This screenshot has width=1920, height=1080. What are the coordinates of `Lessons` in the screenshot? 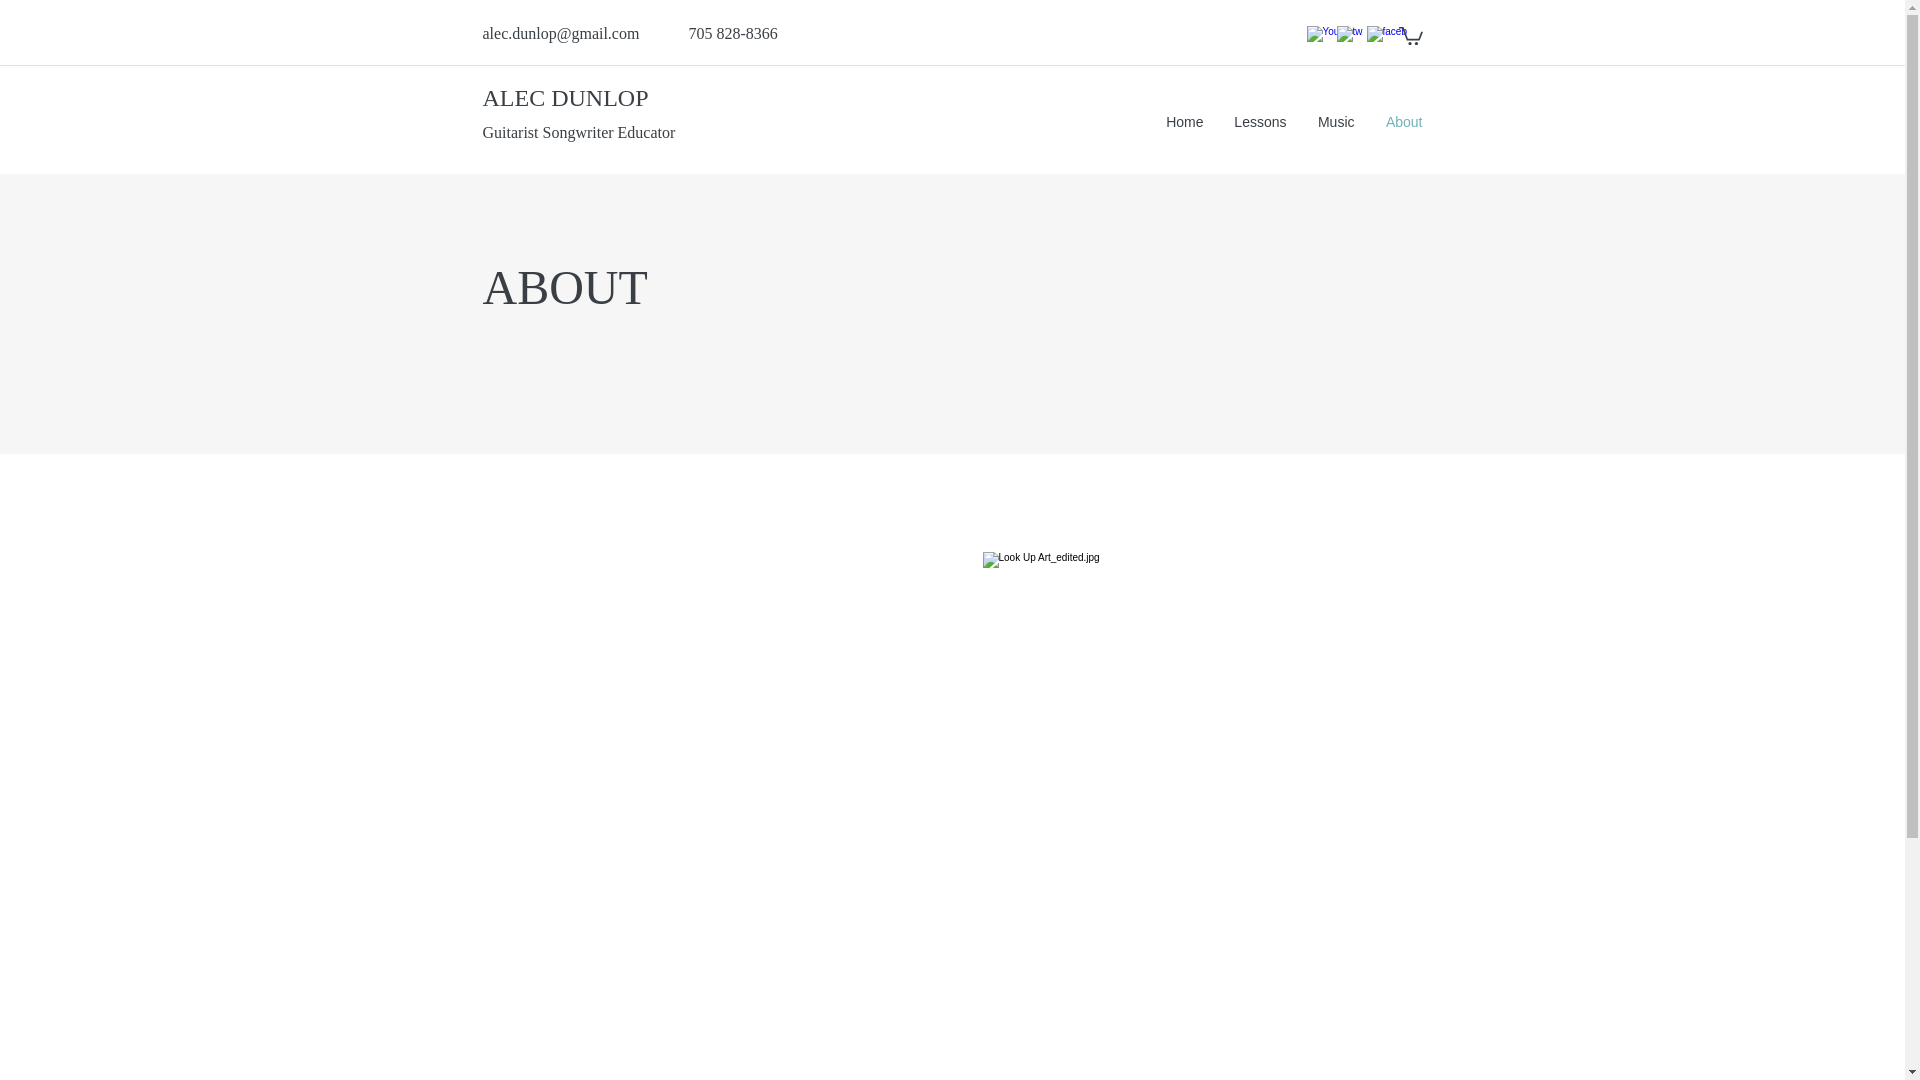 It's located at (1259, 122).